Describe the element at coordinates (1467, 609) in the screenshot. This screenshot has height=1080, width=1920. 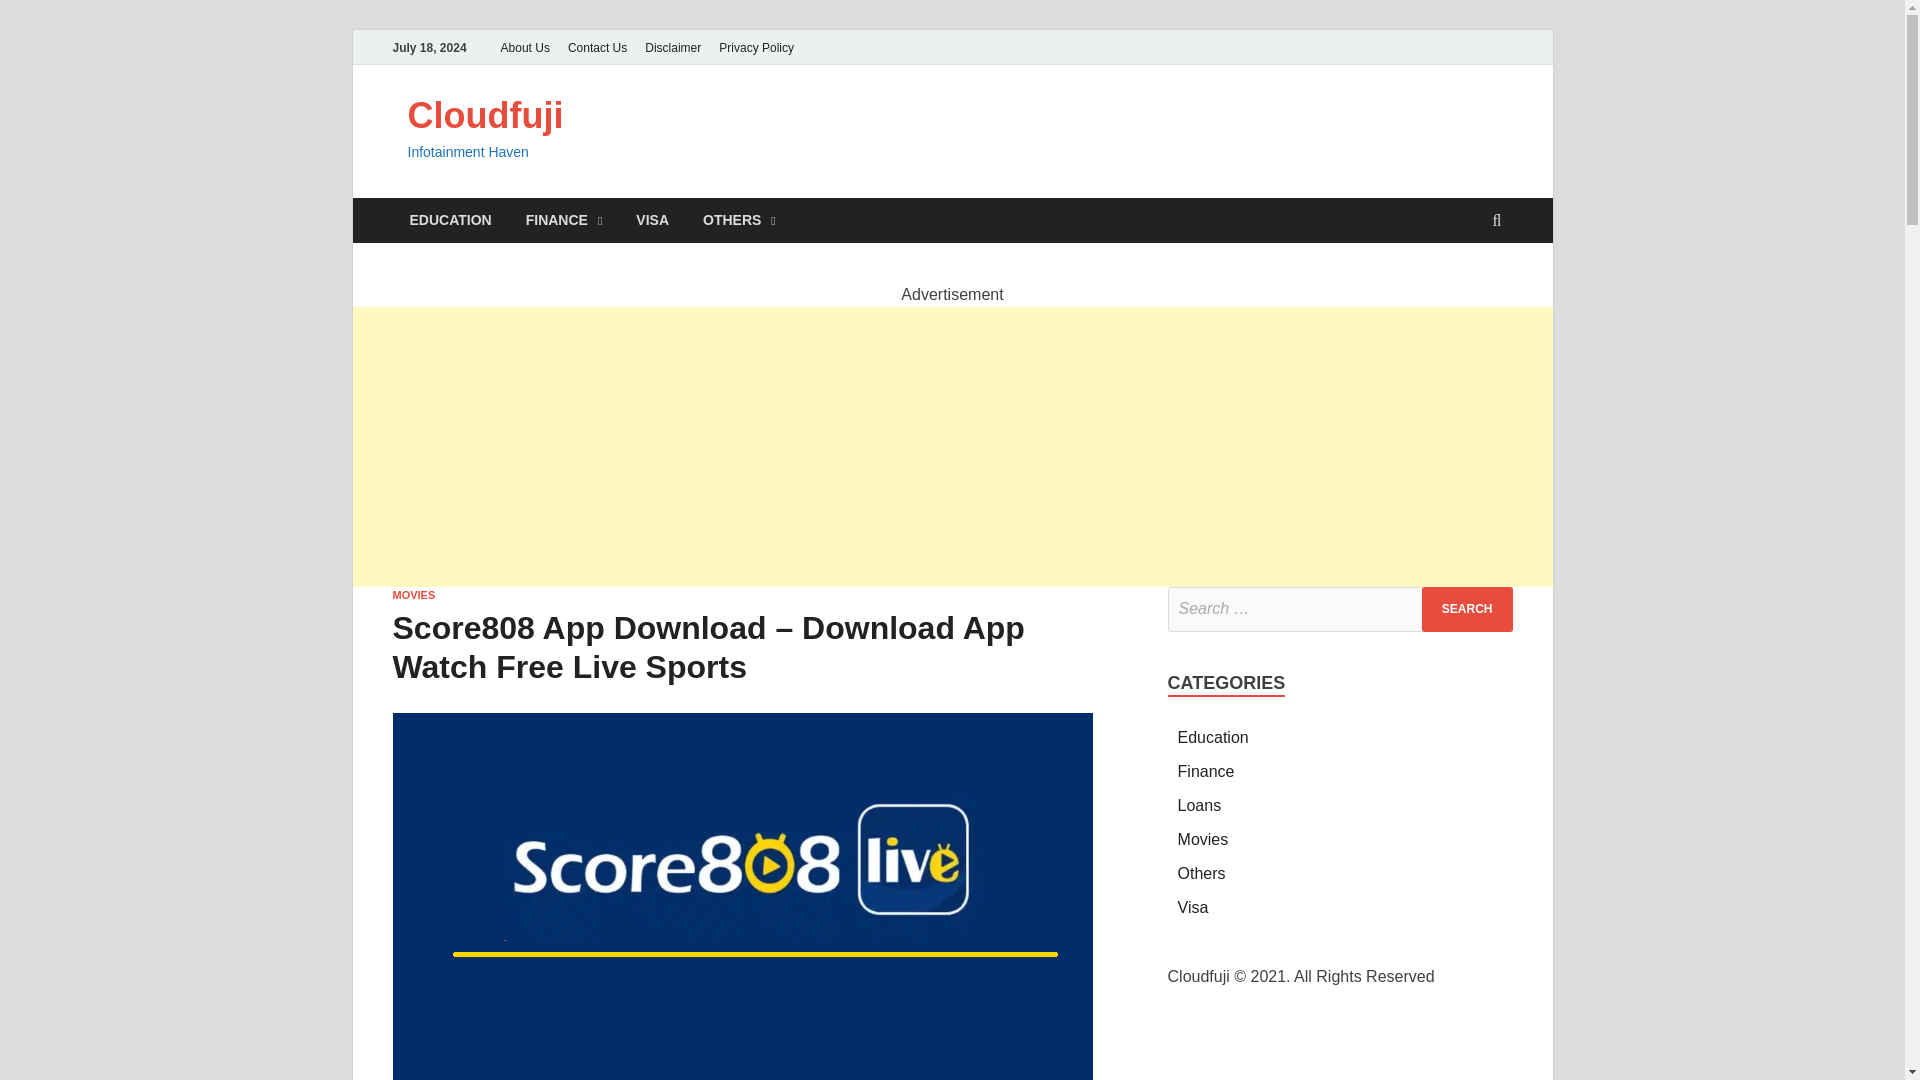
I see `Search` at that location.